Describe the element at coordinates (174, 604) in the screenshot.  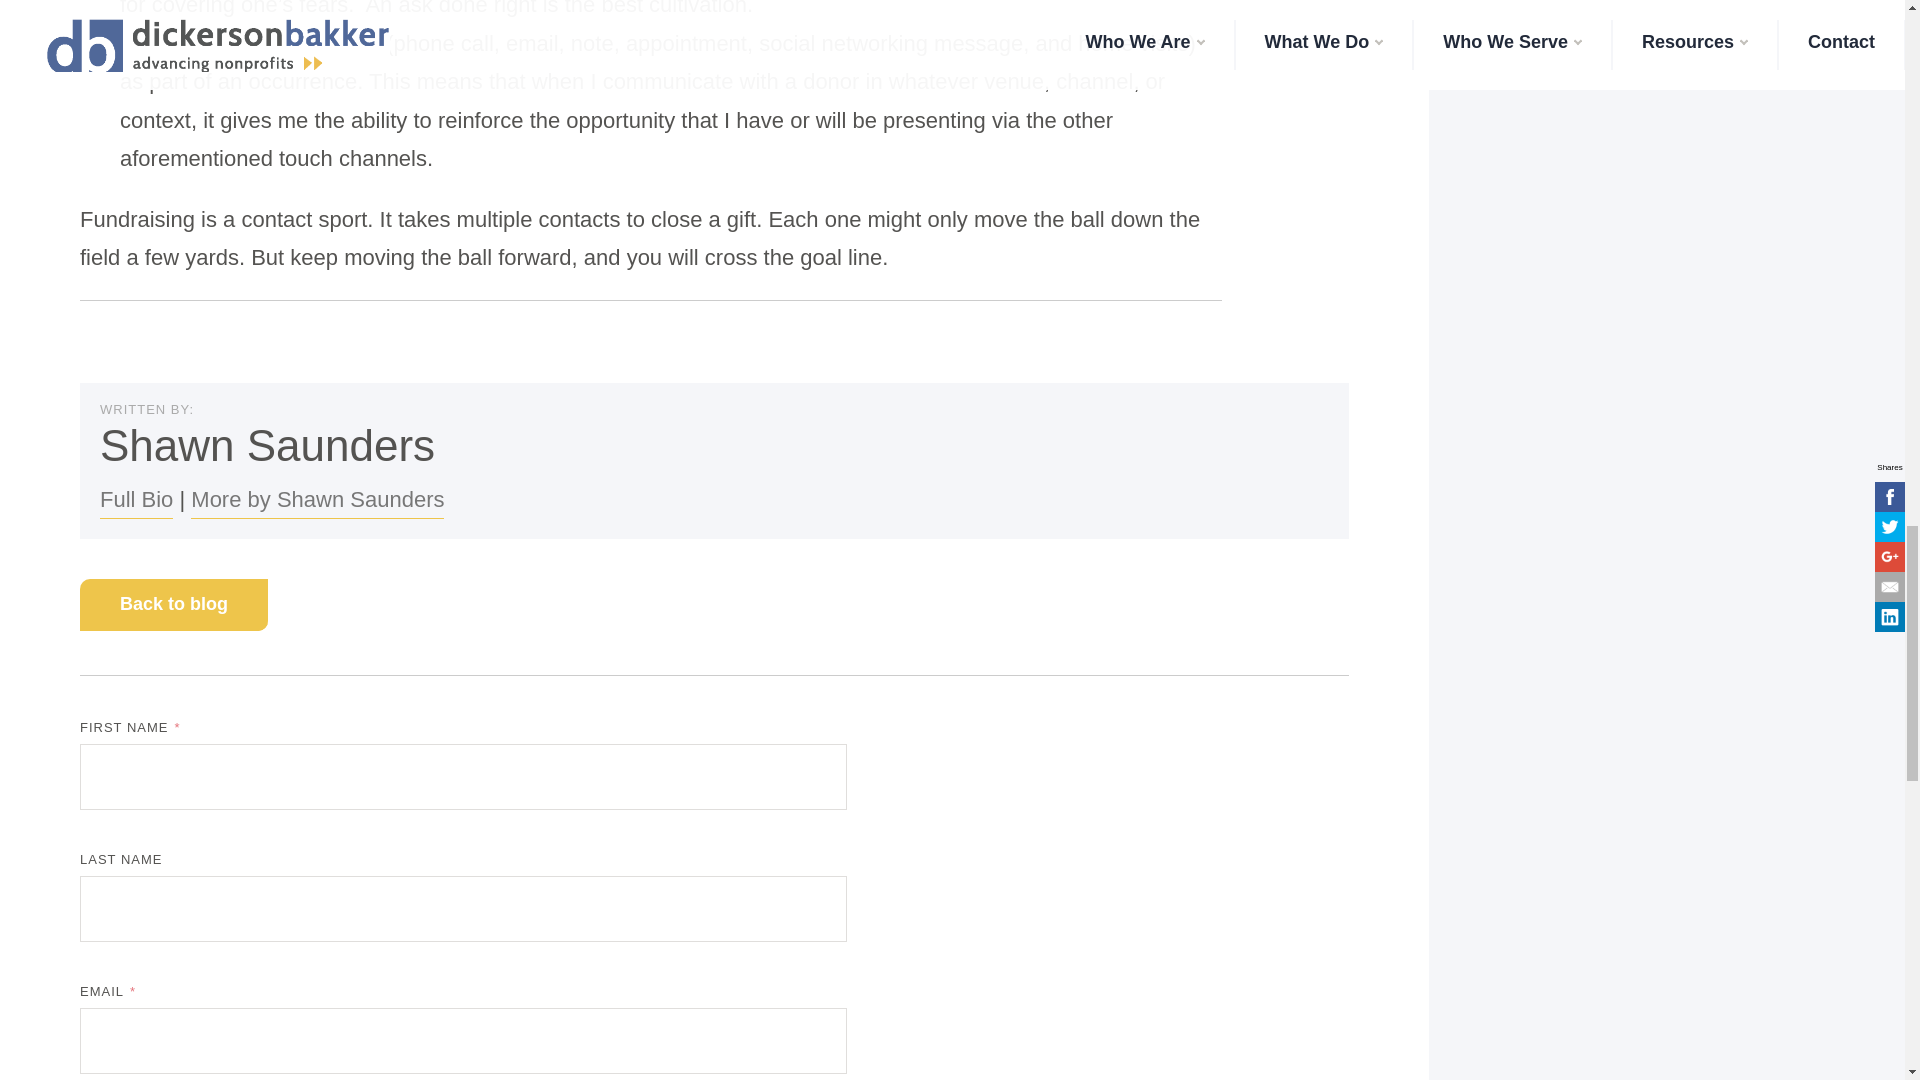
I see `Back to blog` at that location.